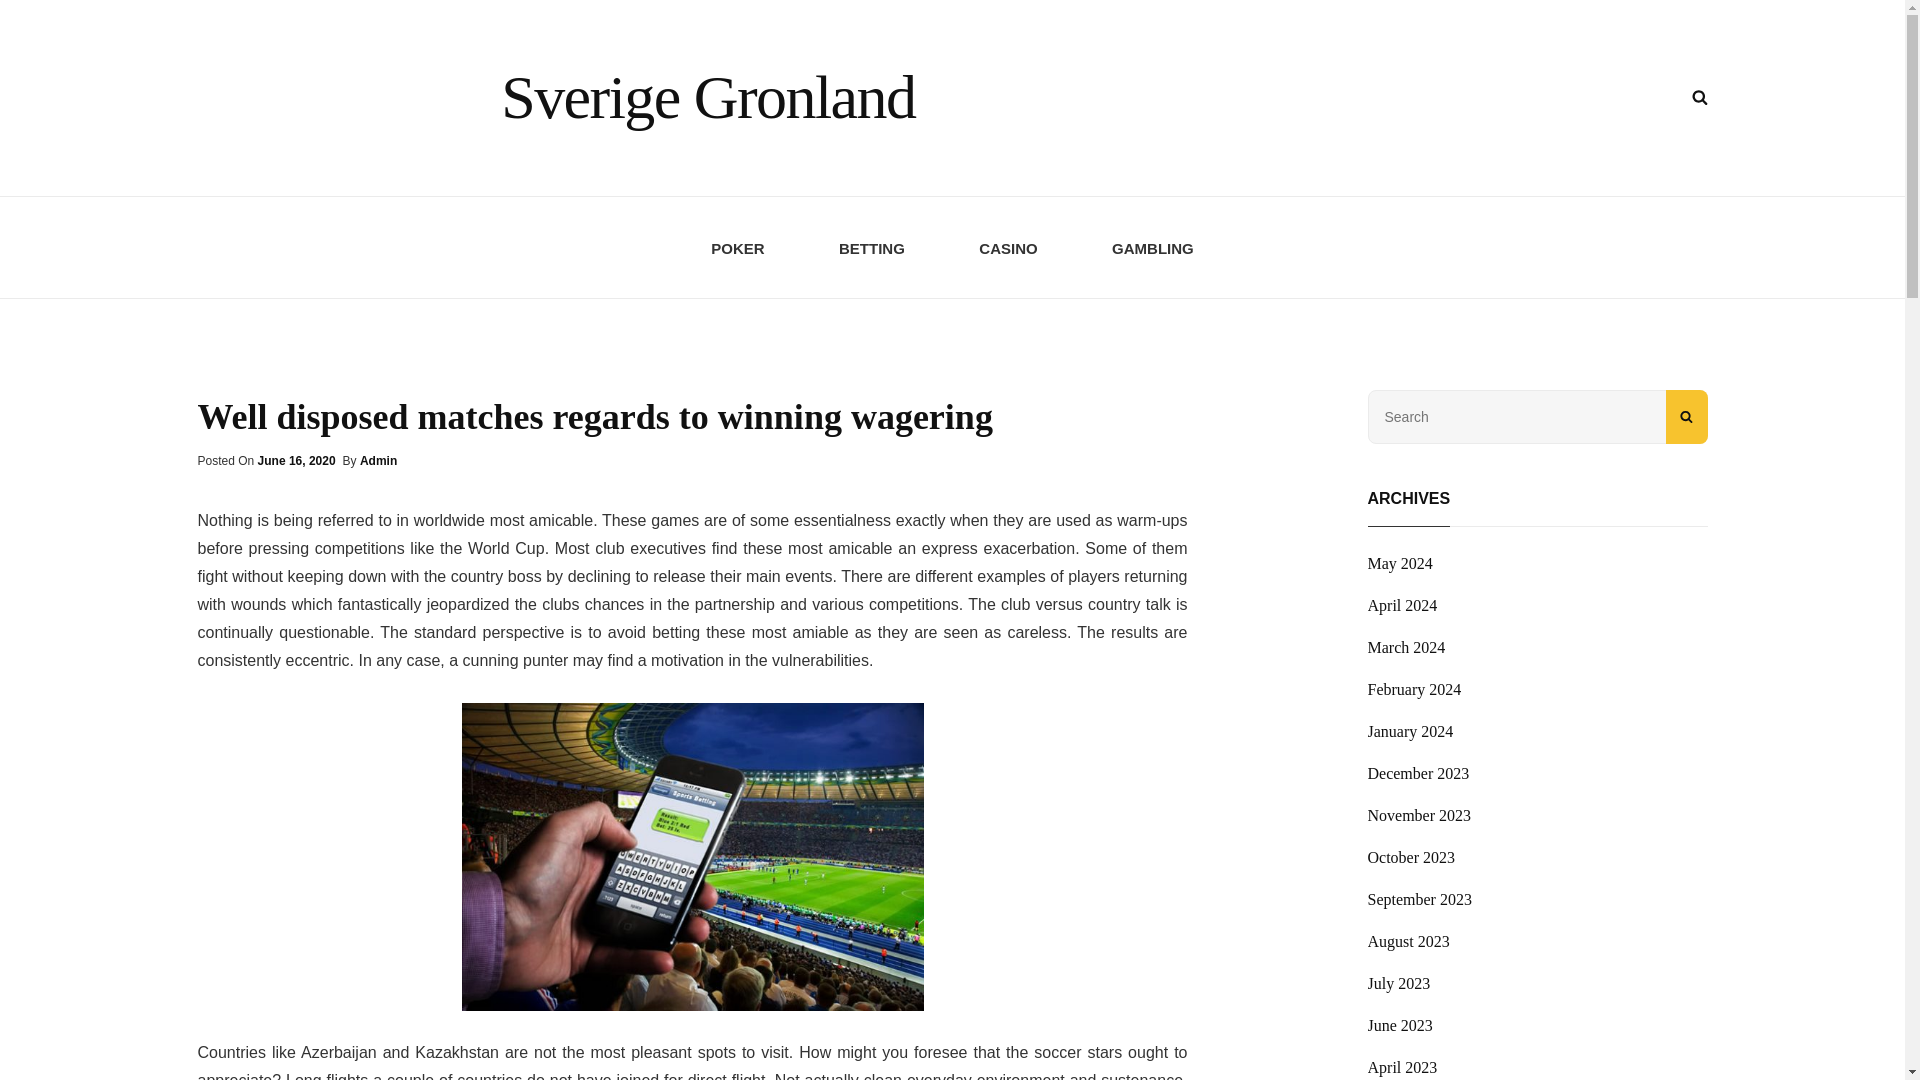 The width and height of the screenshot is (1920, 1080). What do you see at coordinates (1410, 732) in the screenshot?
I see `January 2024` at bounding box center [1410, 732].